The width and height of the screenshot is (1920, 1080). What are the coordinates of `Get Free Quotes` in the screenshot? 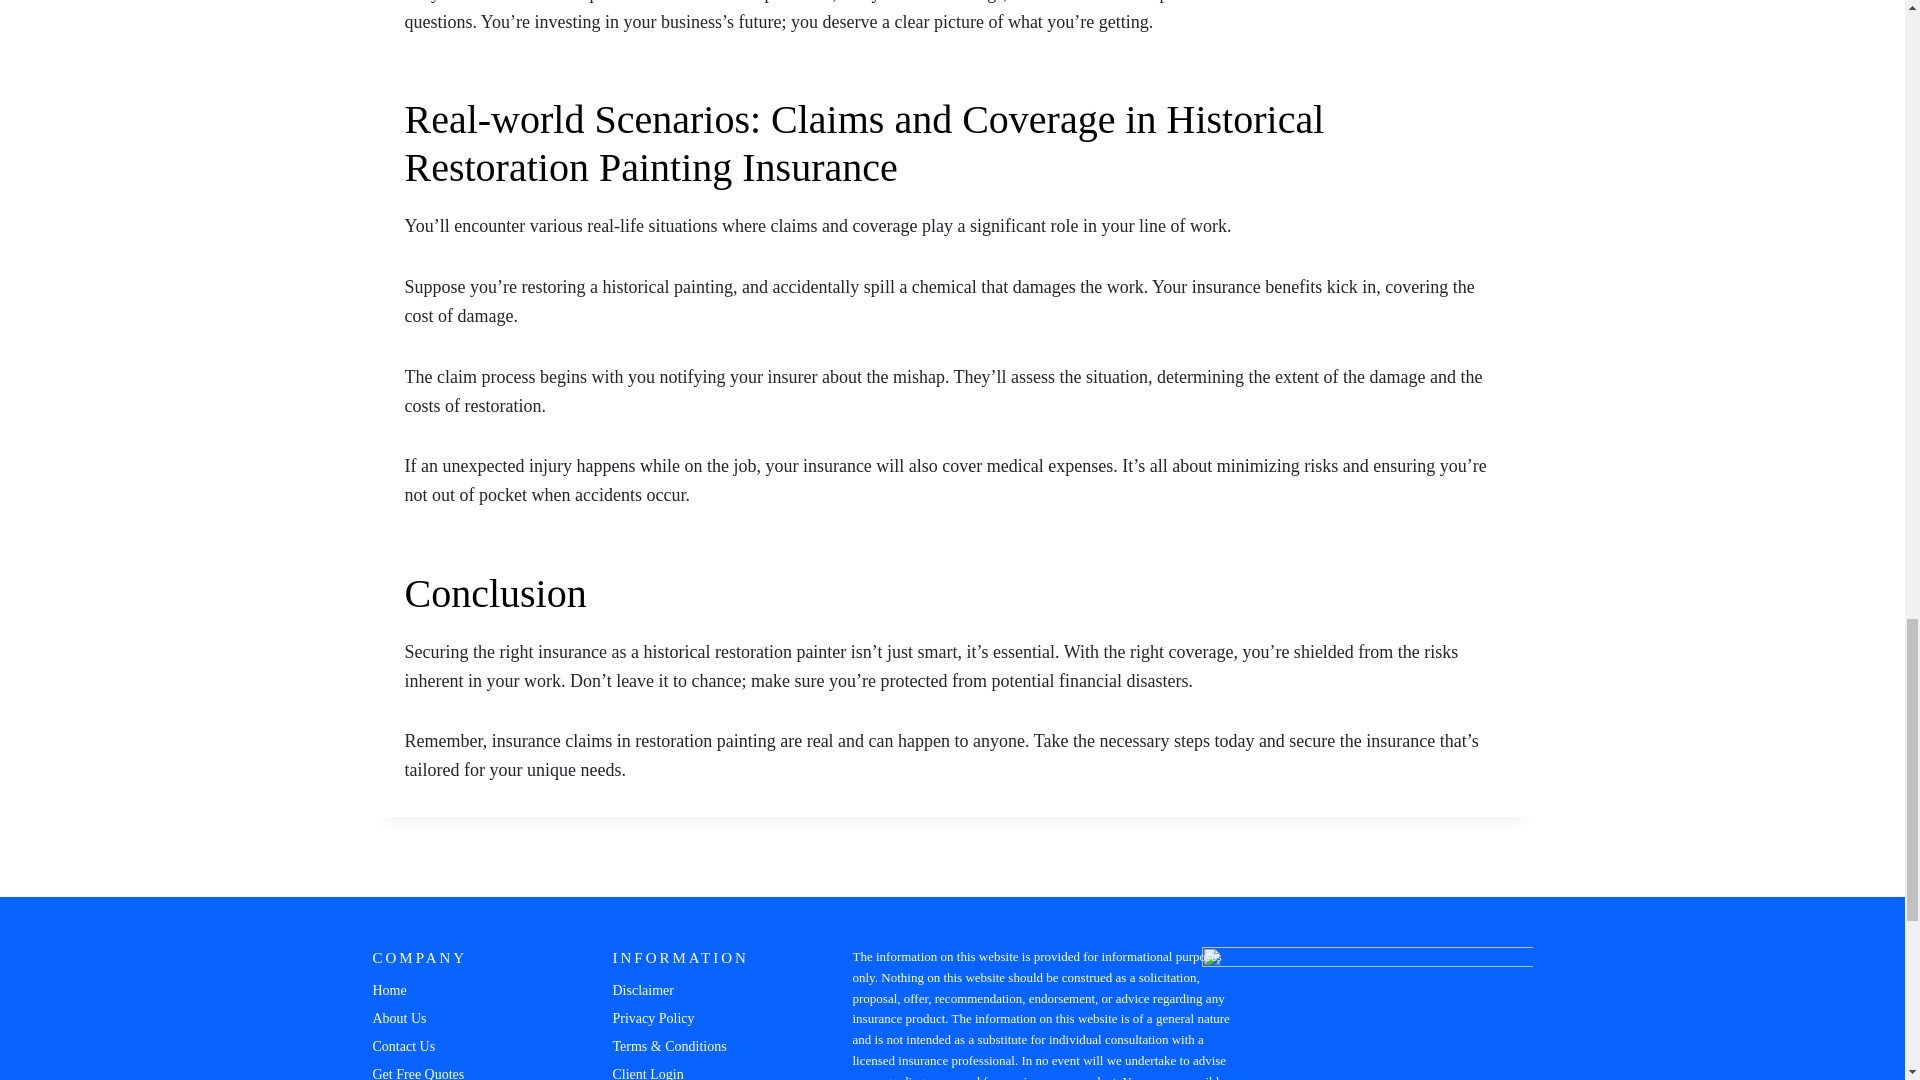 It's located at (447, 1070).